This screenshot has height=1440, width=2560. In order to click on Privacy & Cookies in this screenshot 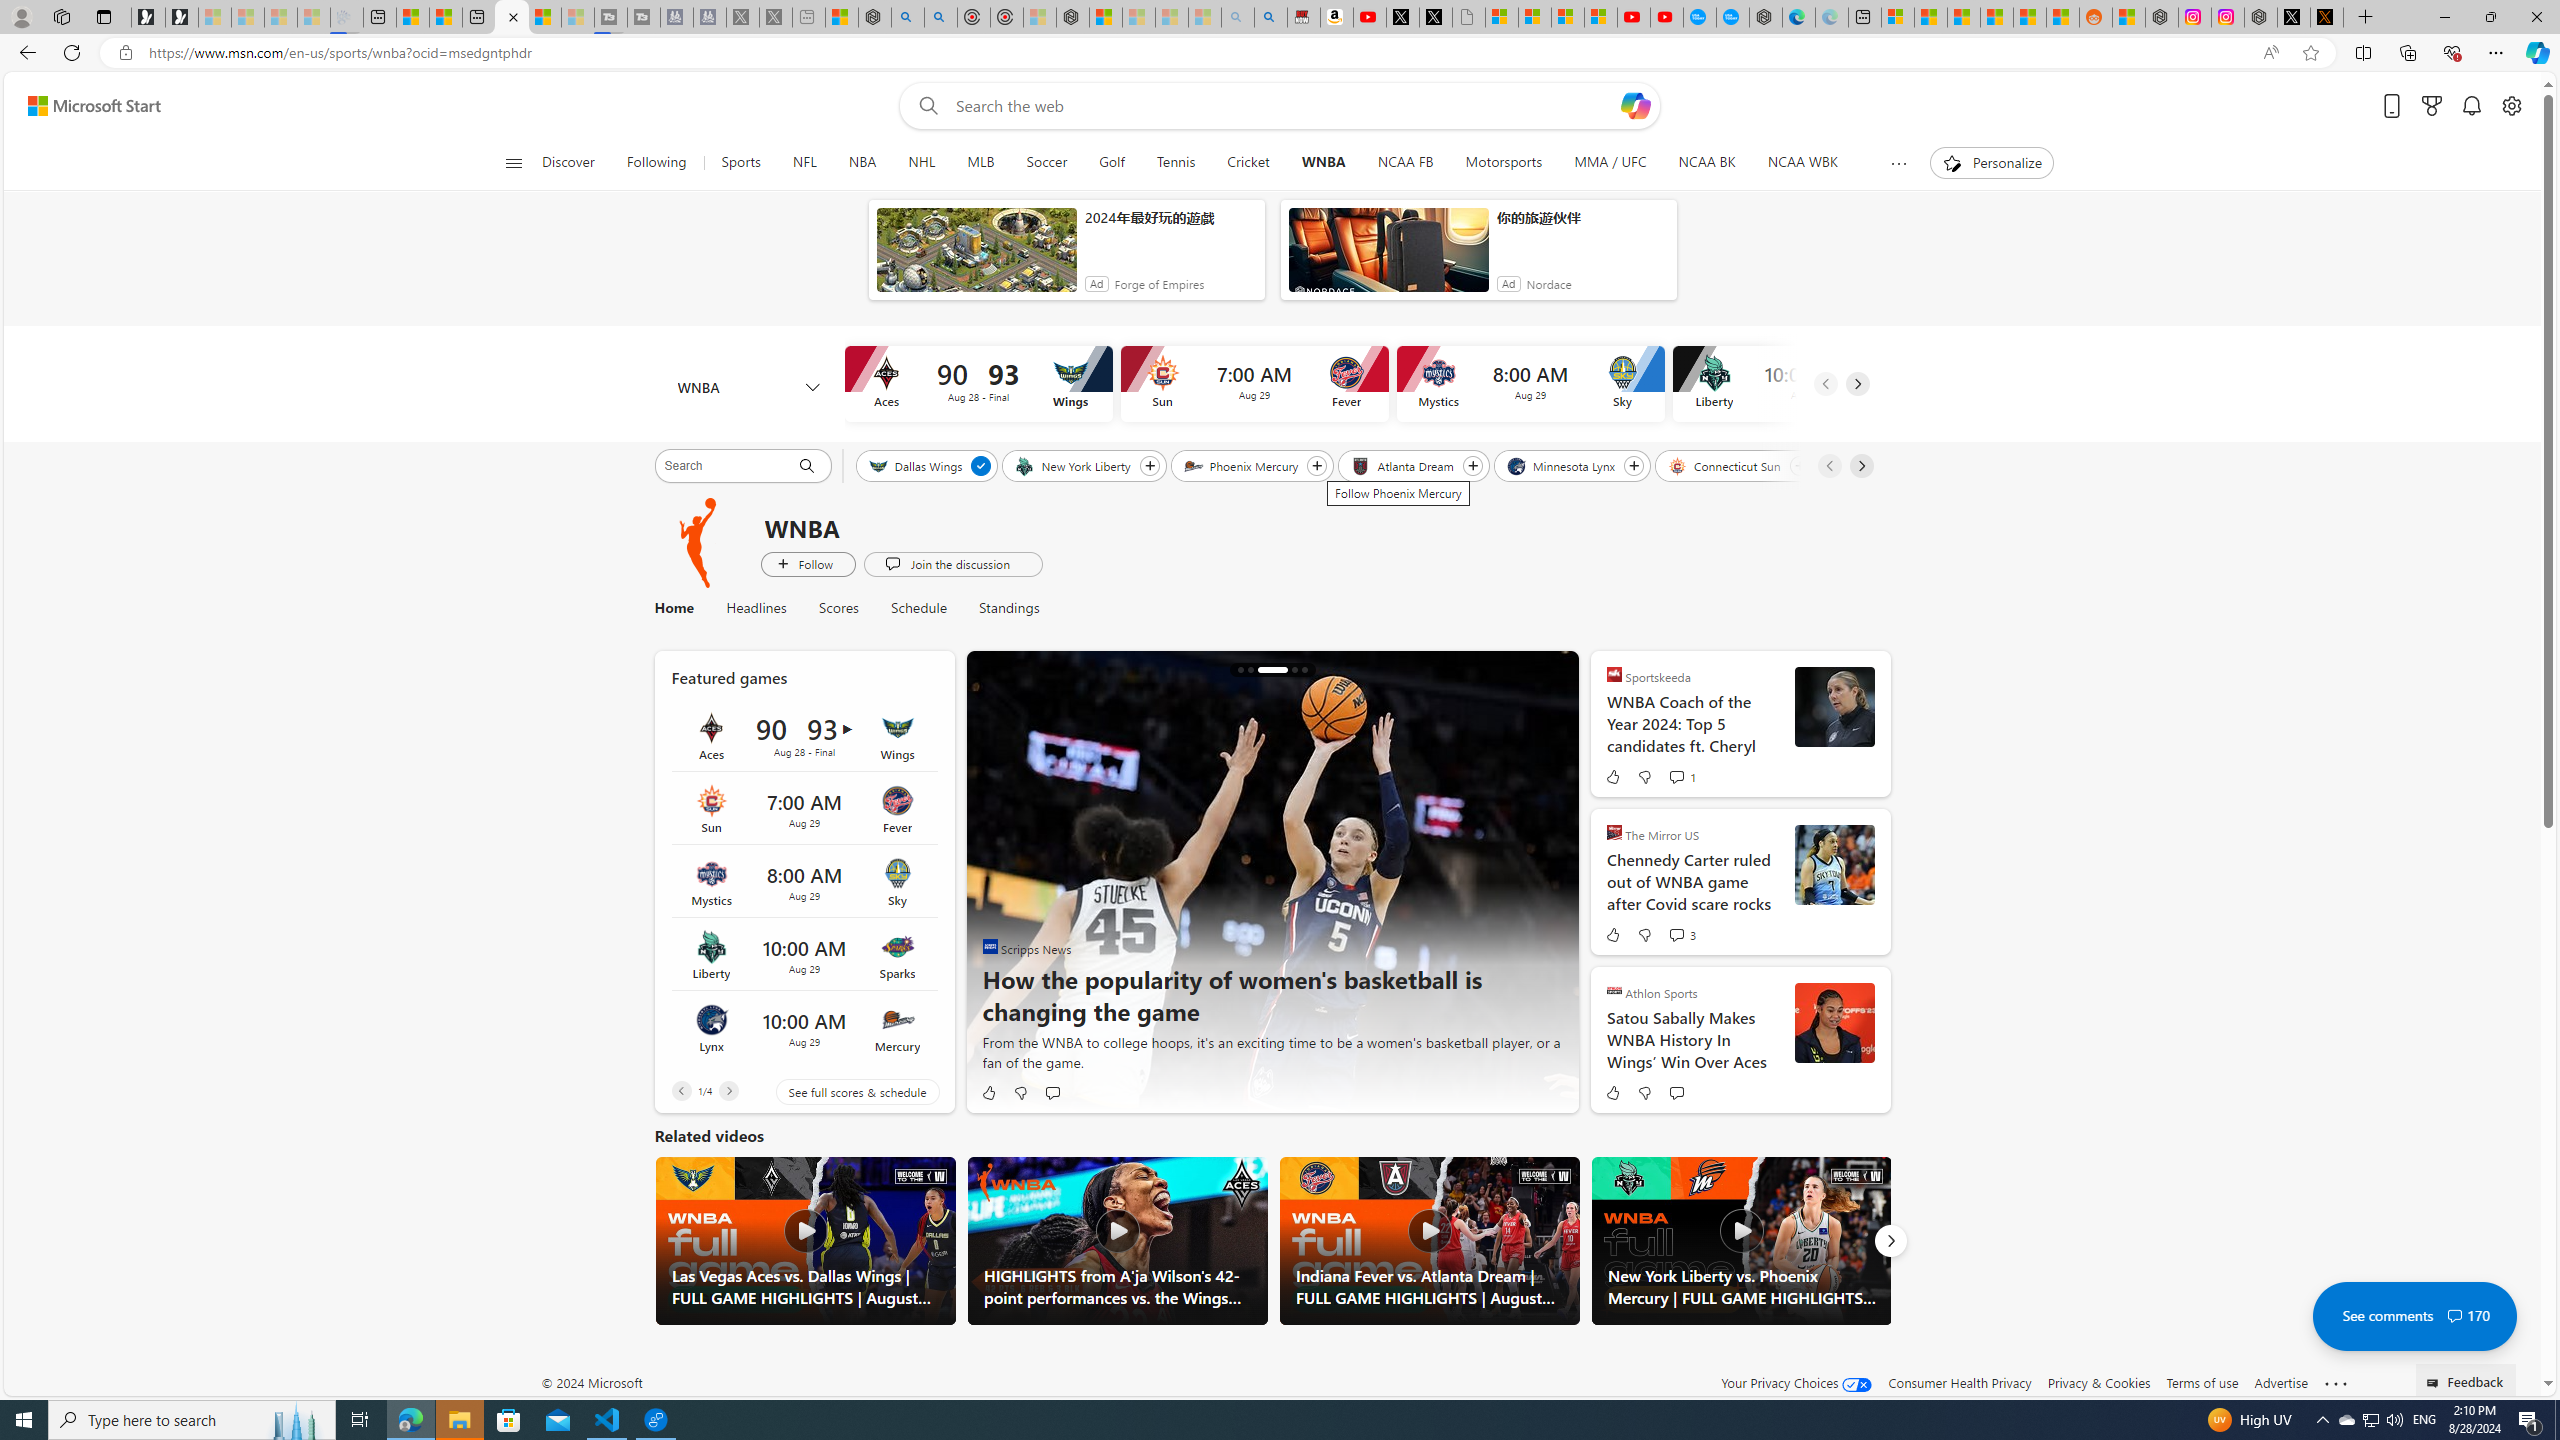, I will do `click(2099, 1382)`.